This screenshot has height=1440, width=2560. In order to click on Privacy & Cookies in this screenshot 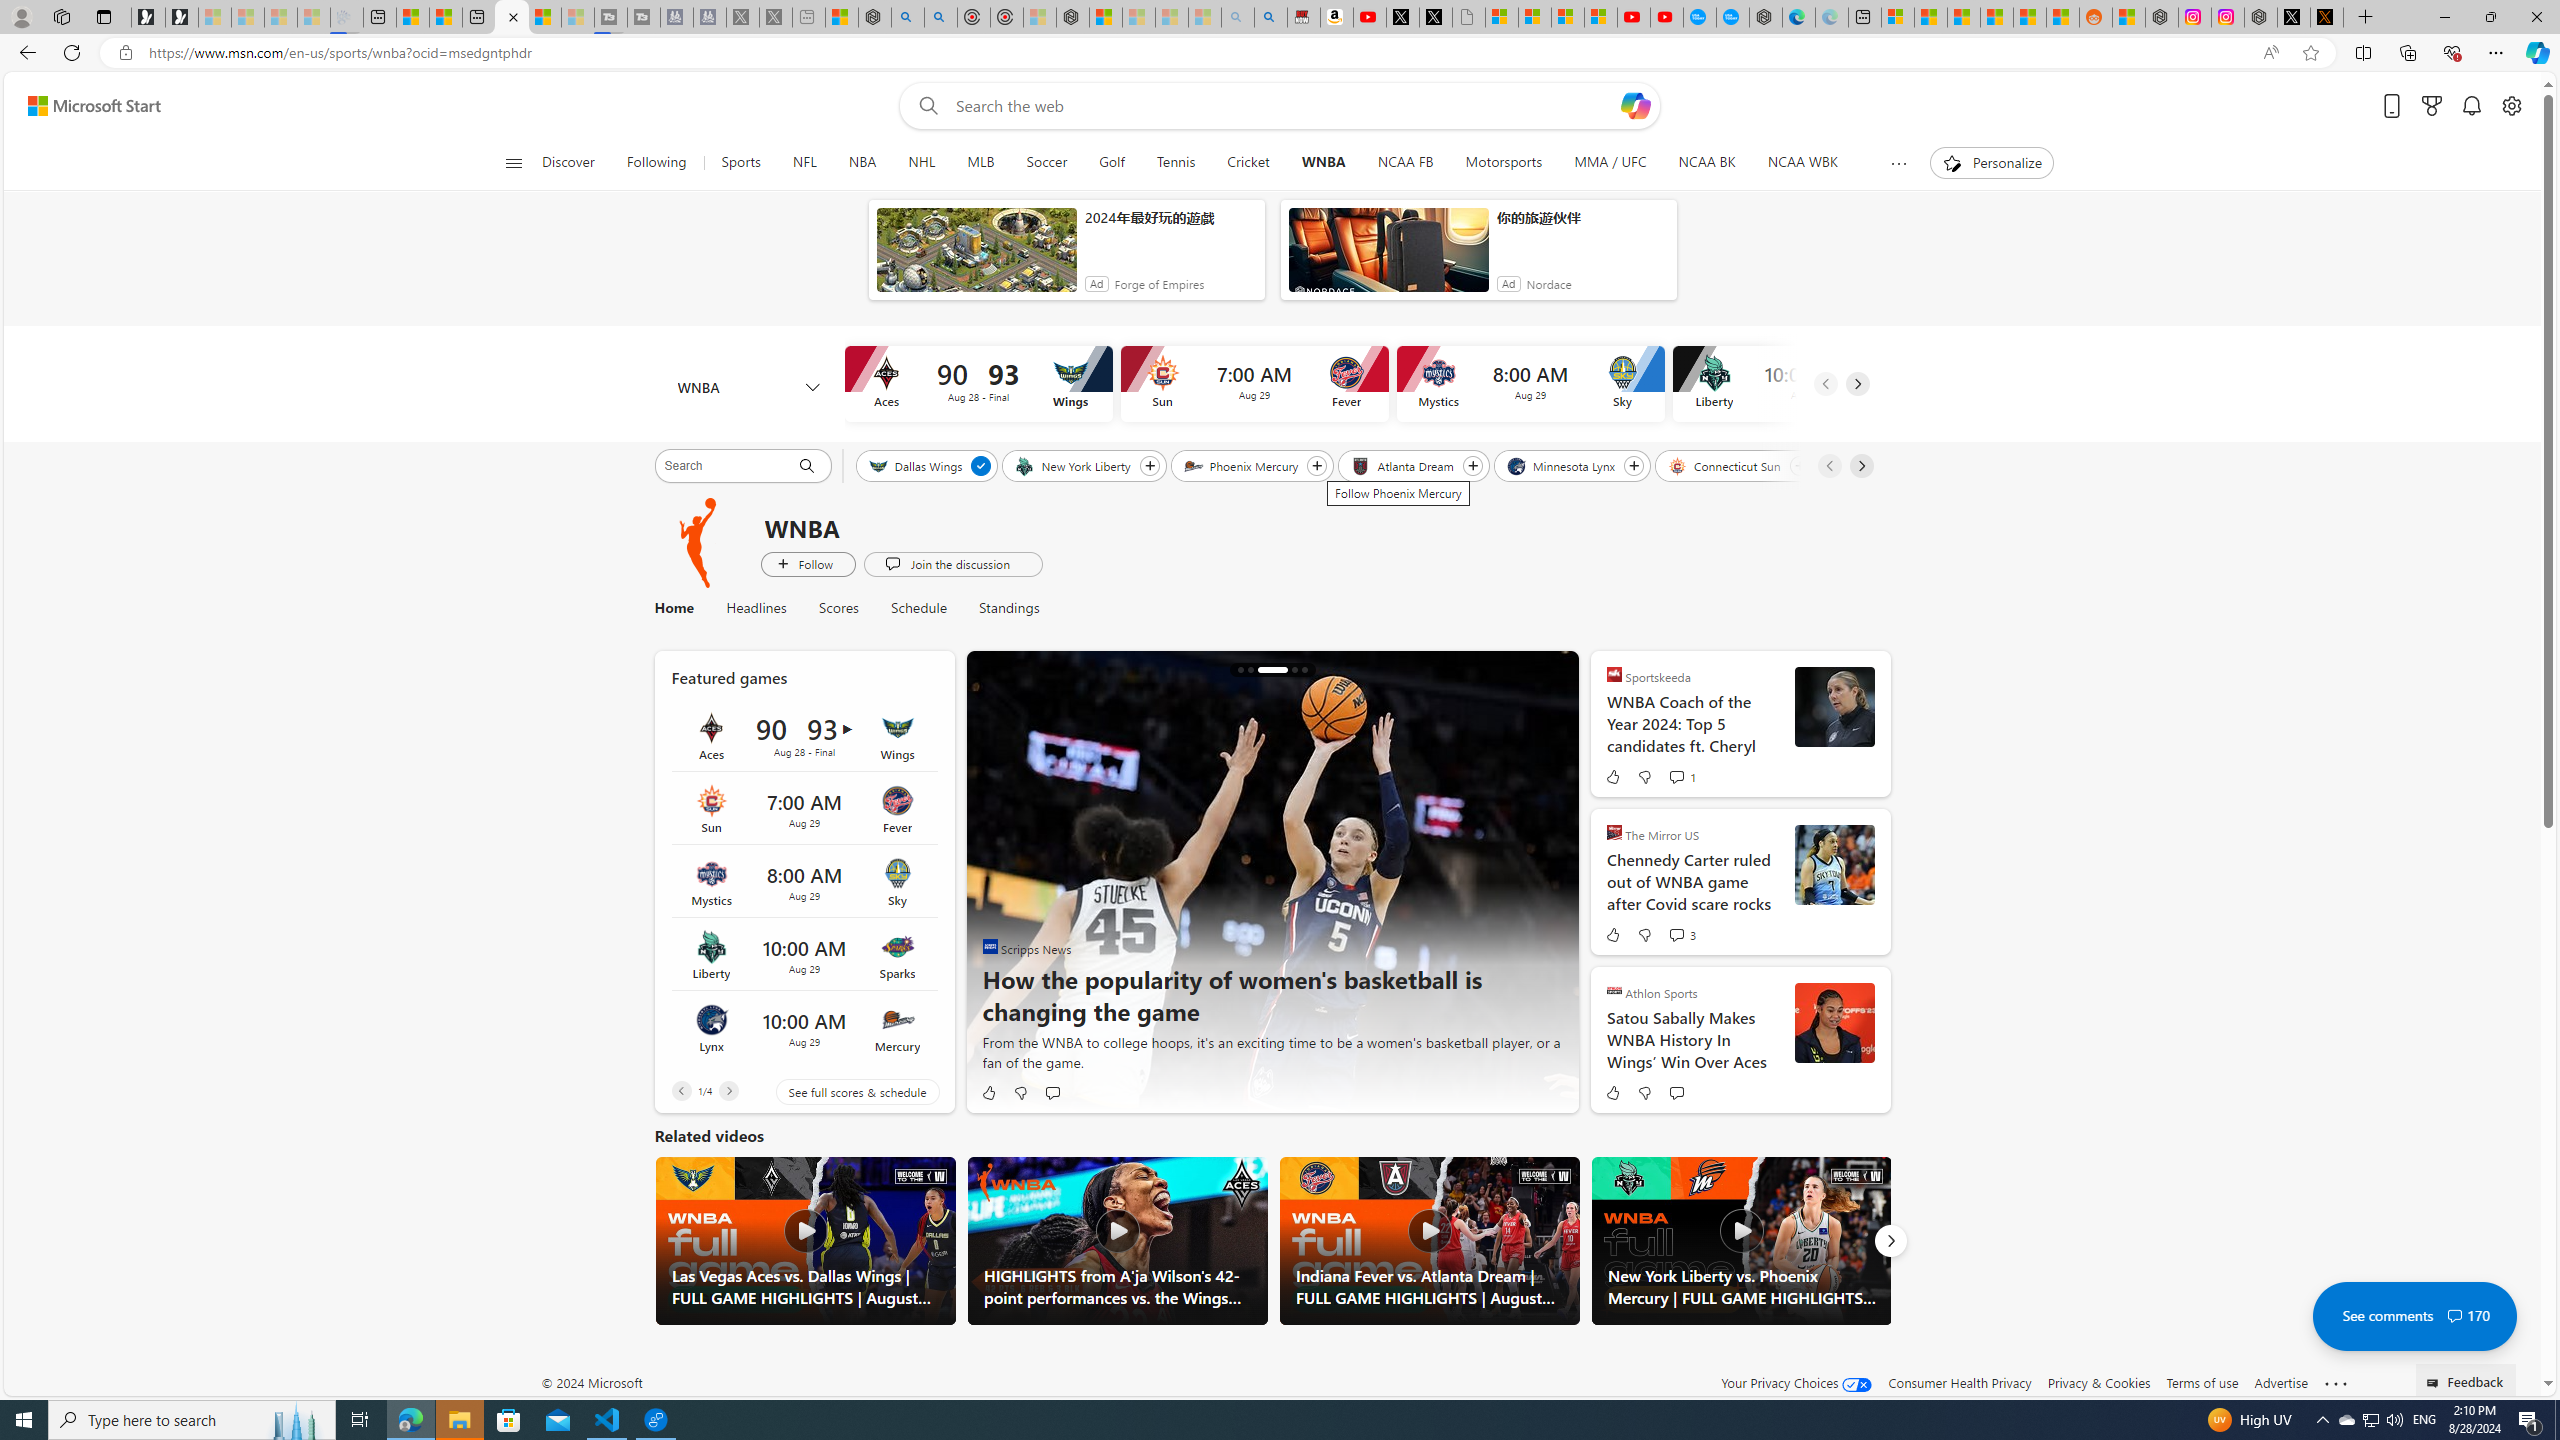, I will do `click(2099, 1382)`.